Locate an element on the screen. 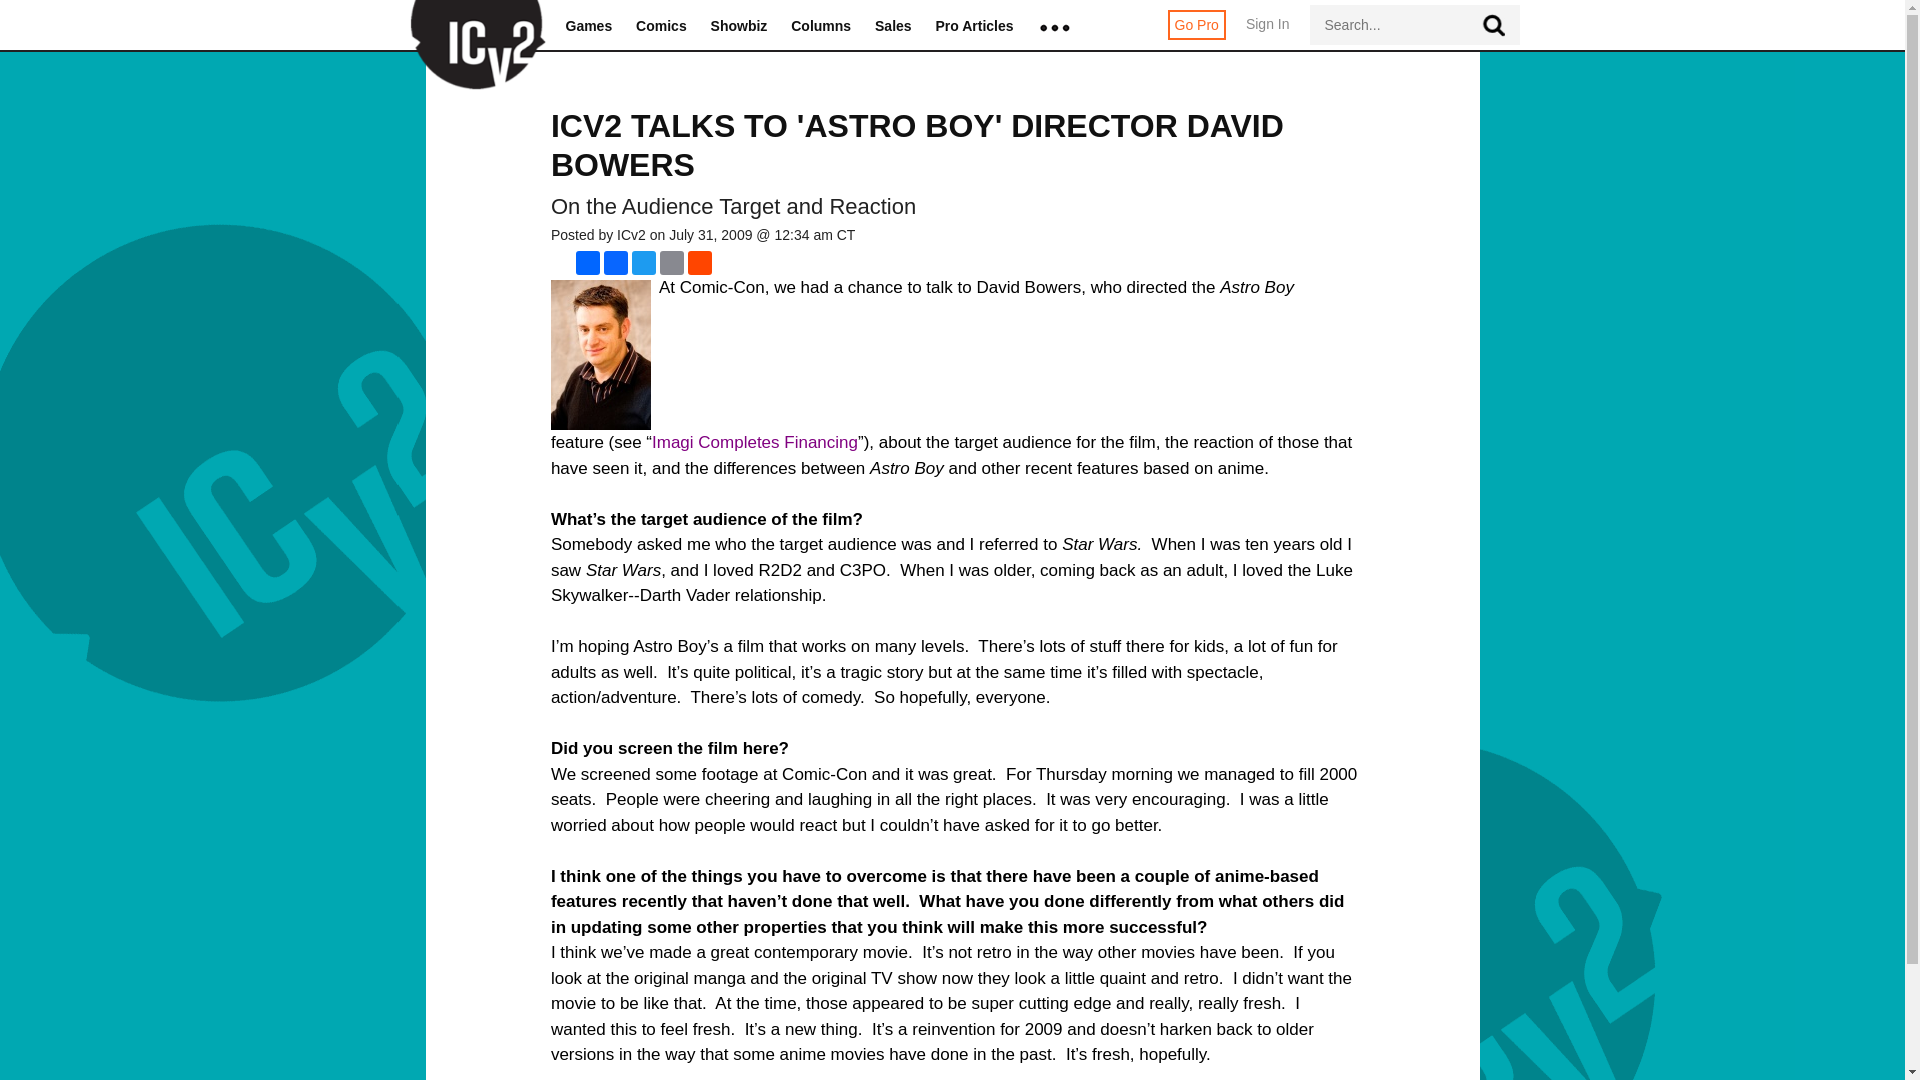 The height and width of the screenshot is (1080, 1920). Pro Articles is located at coordinates (974, 27).